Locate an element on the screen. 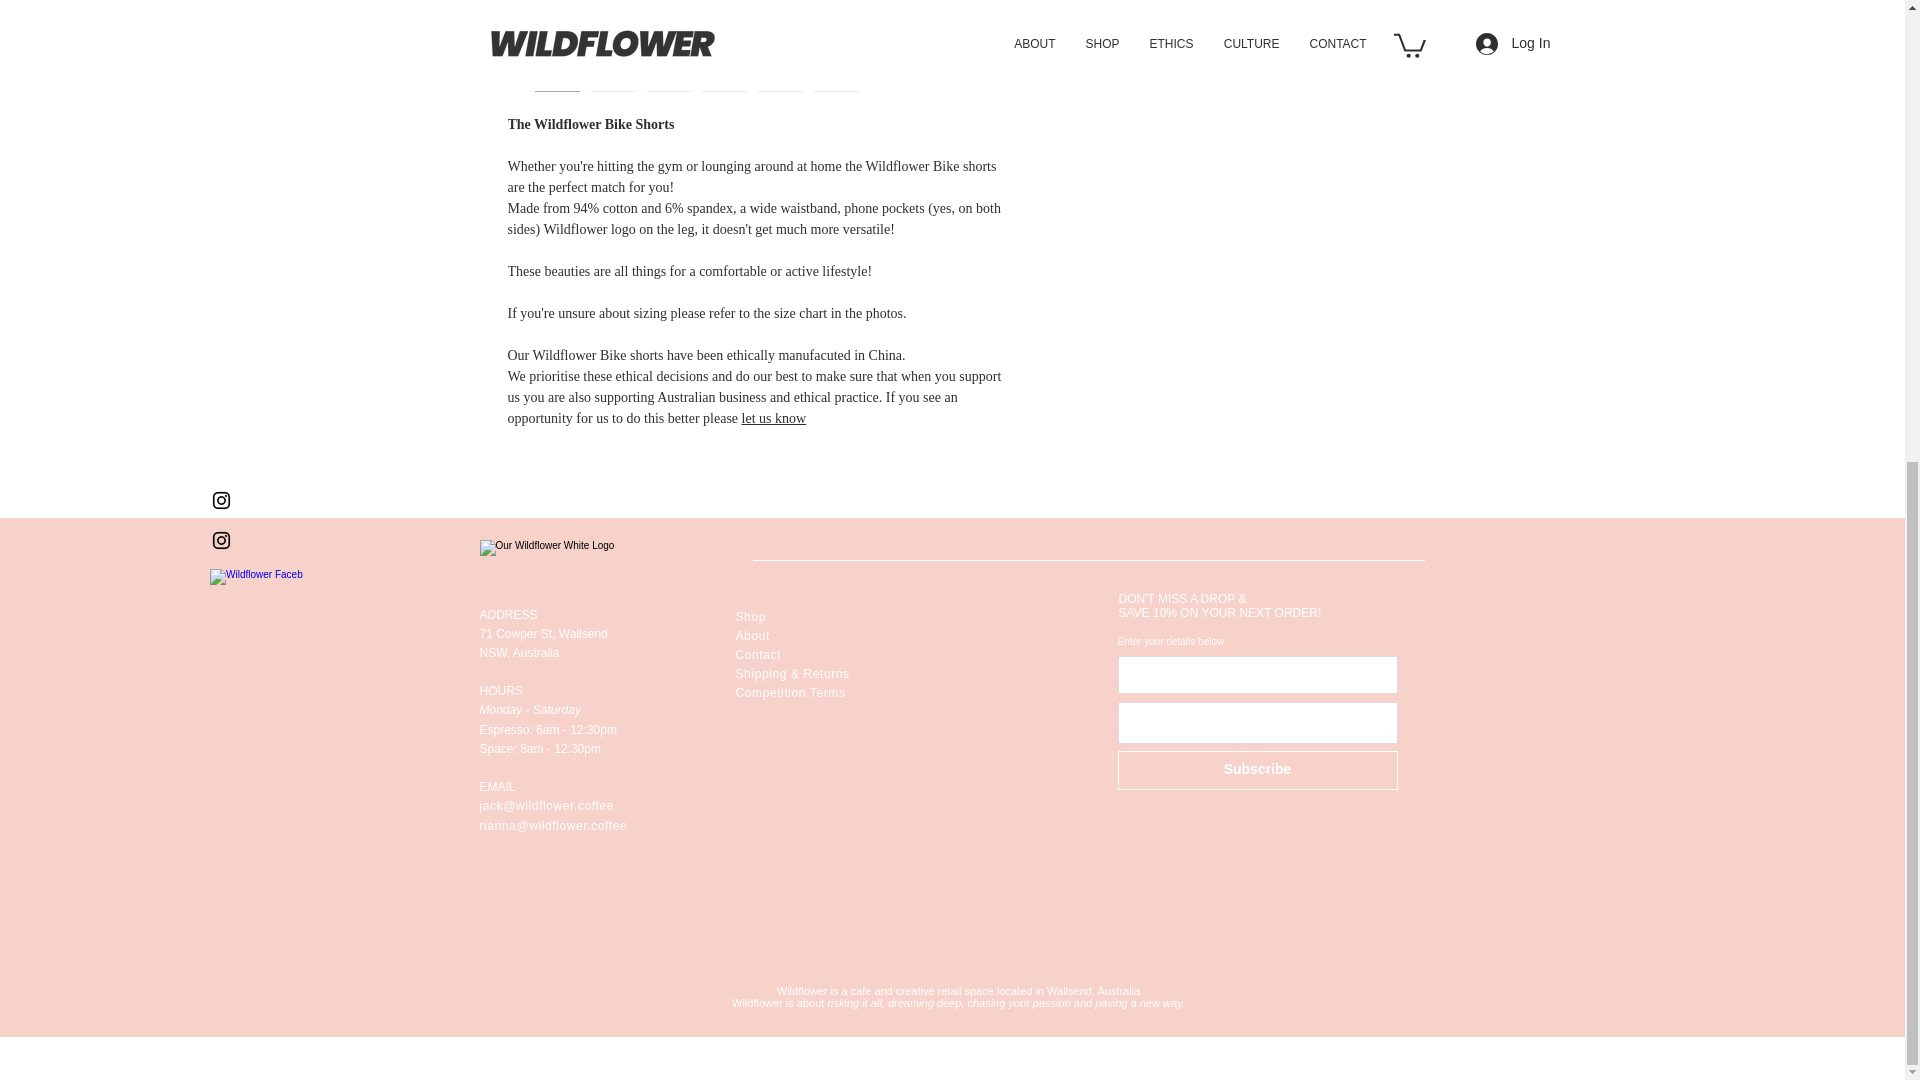 Image resolution: width=1920 pixels, height=1080 pixels. About is located at coordinates (752, 635).